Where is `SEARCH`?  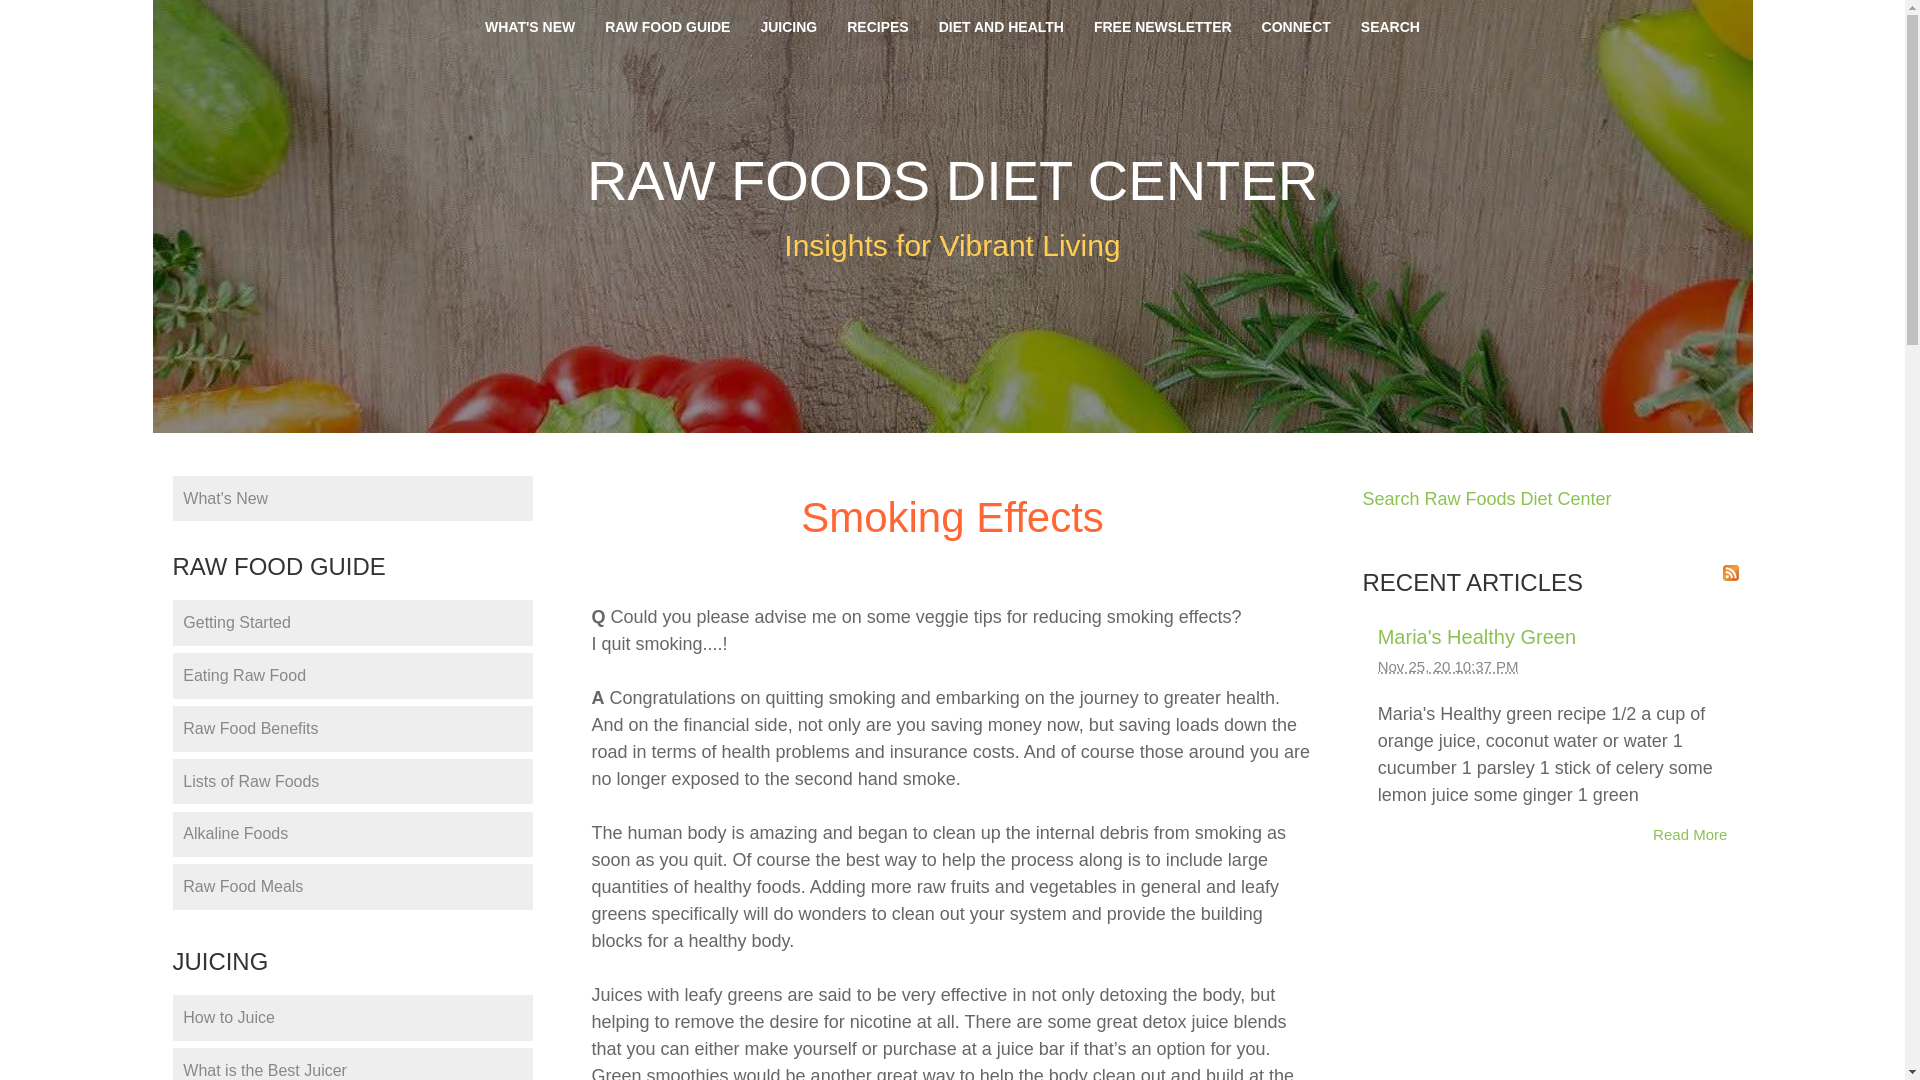
SEARCH is located at coordinates (1390, 26).